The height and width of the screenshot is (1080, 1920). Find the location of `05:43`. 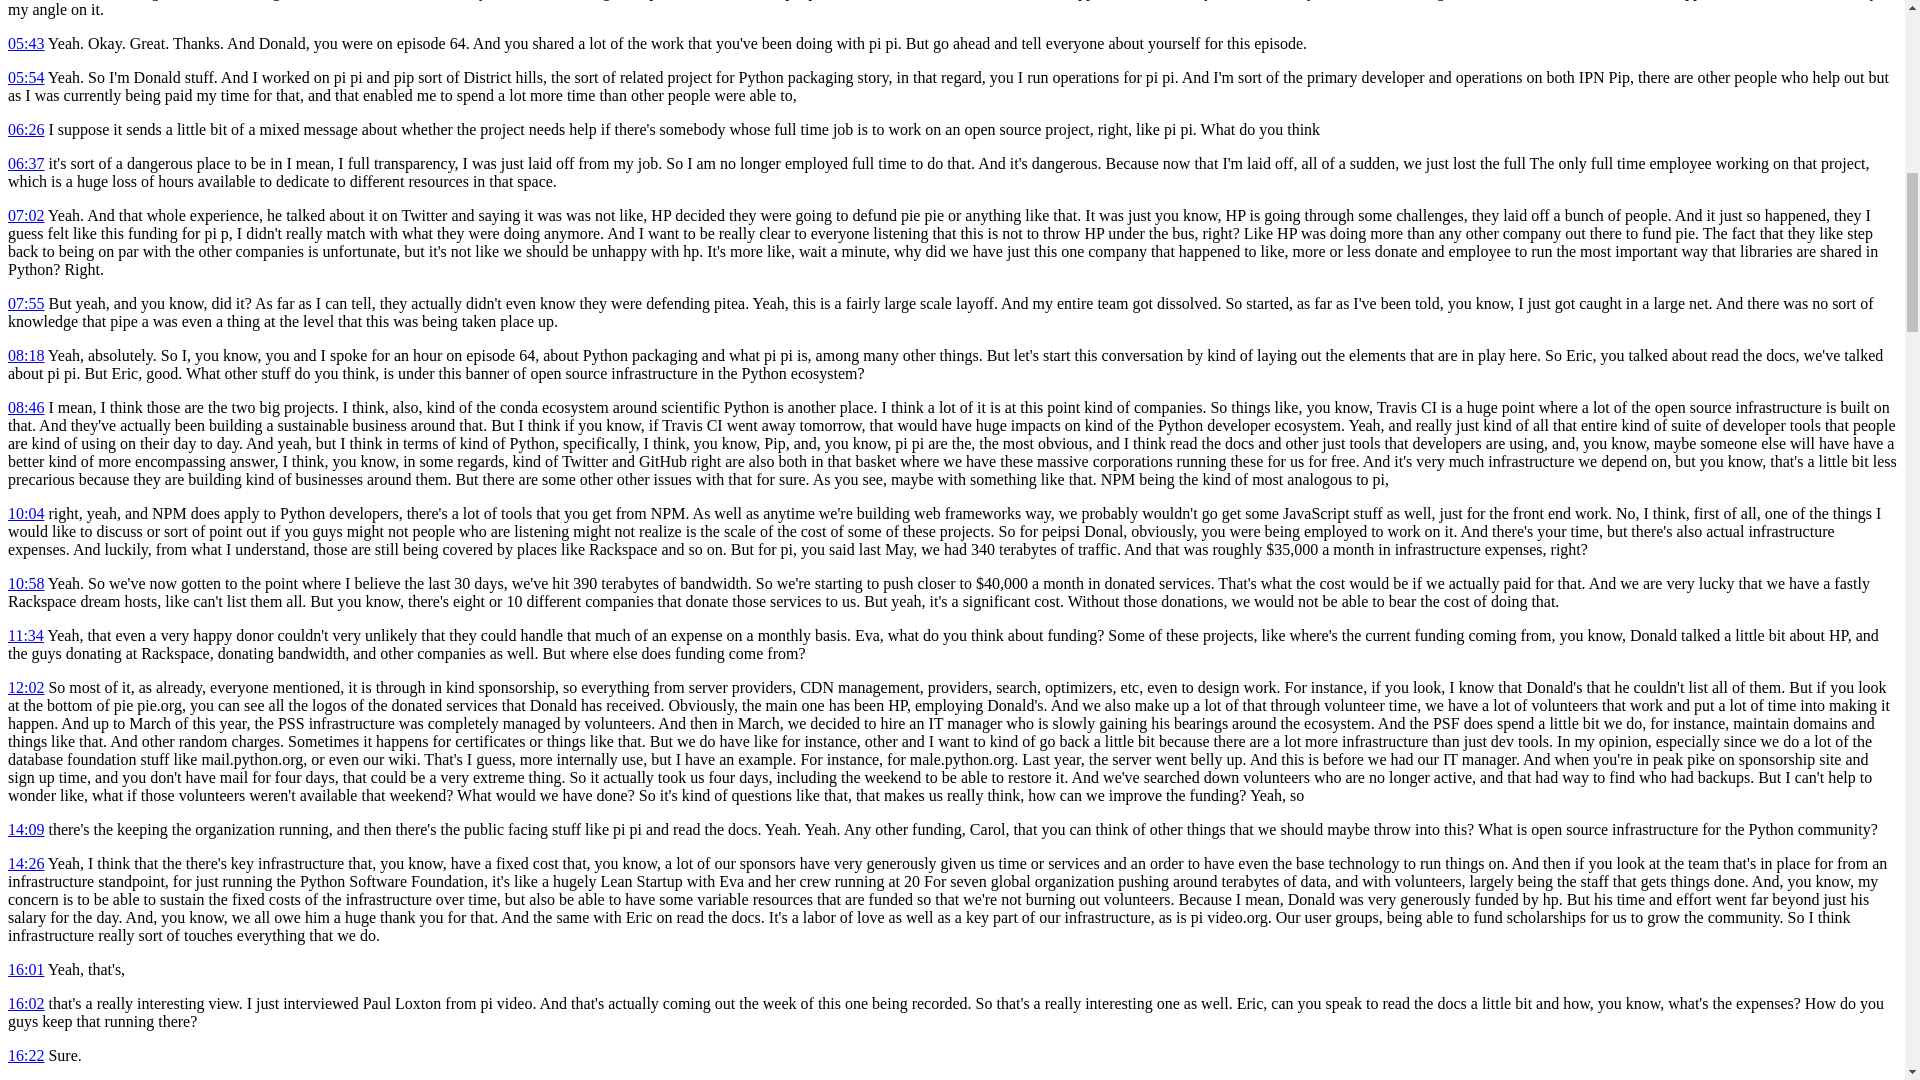

05:43 is located at coordinates (26, 42).